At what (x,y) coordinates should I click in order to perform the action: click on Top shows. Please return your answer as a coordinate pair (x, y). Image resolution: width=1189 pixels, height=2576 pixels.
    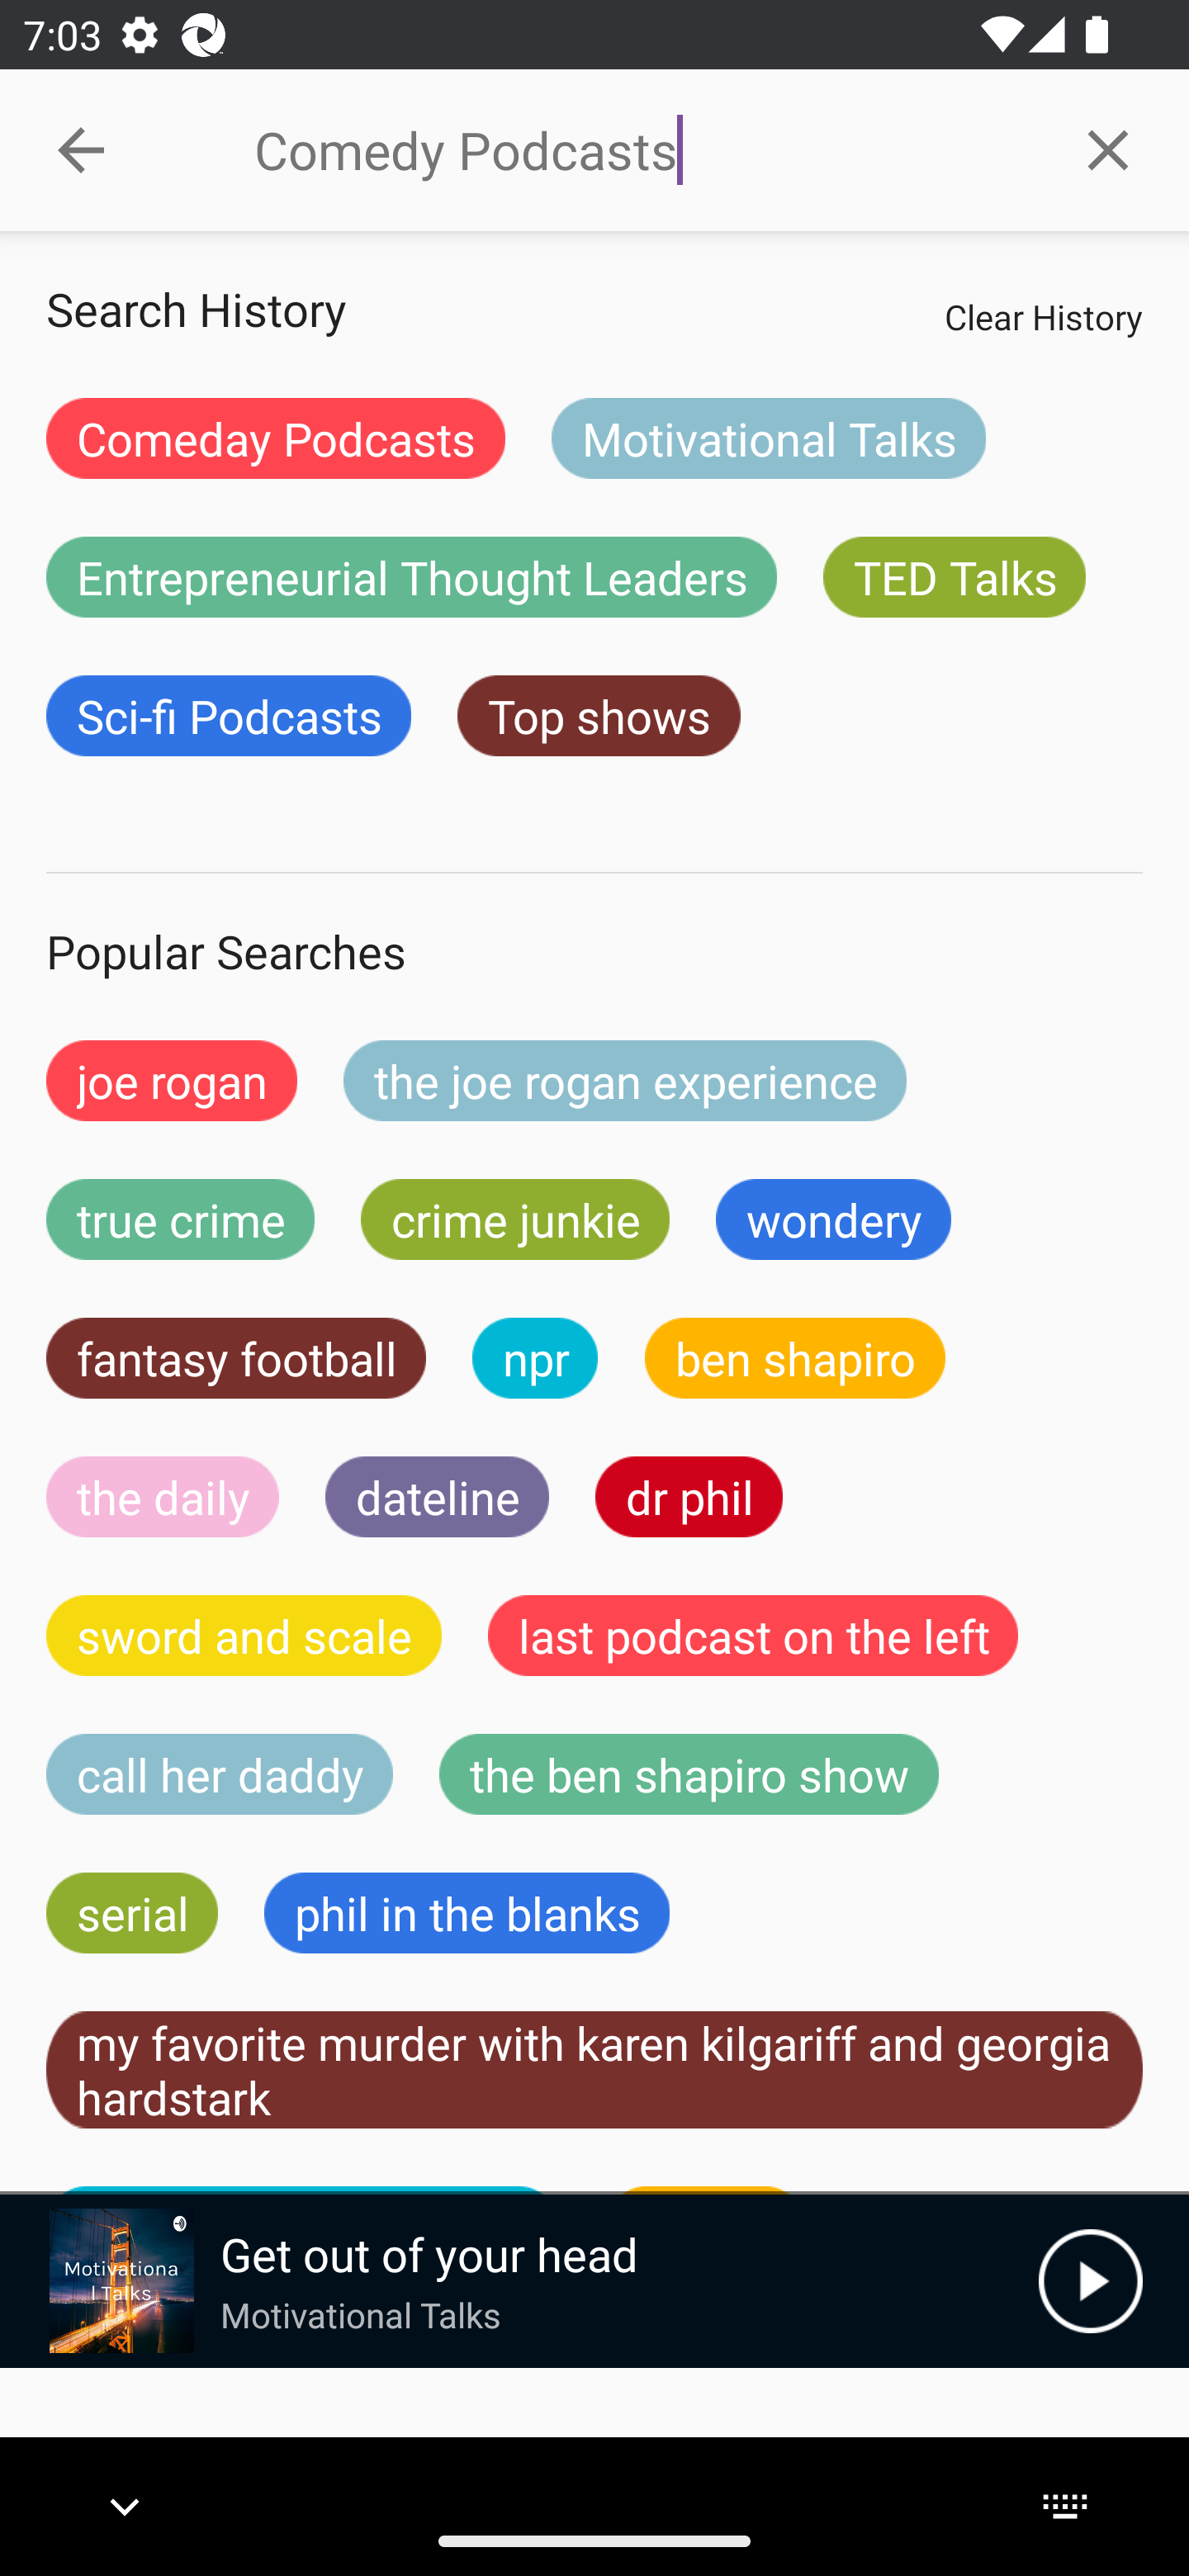
    Looking at the image, I should click on (599, 716).